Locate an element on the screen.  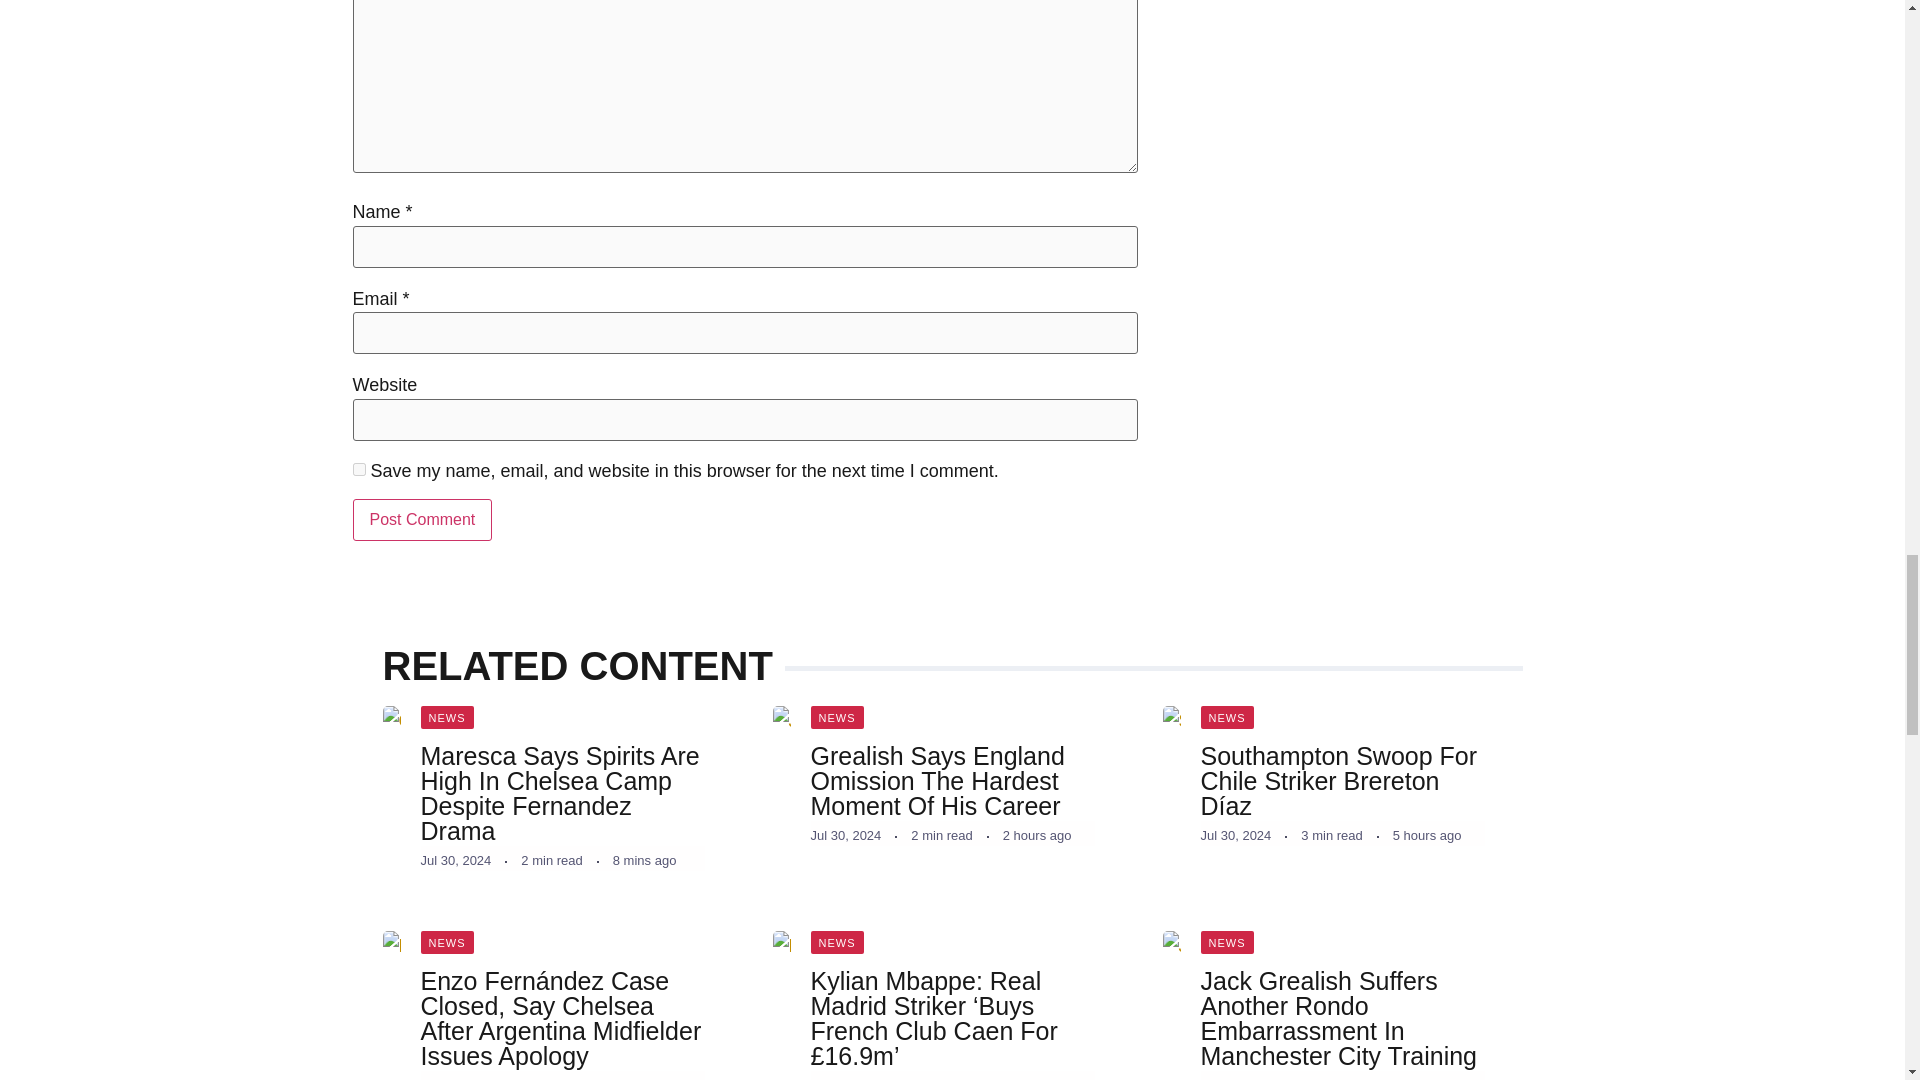
yes is located at coordinates (358, 470).